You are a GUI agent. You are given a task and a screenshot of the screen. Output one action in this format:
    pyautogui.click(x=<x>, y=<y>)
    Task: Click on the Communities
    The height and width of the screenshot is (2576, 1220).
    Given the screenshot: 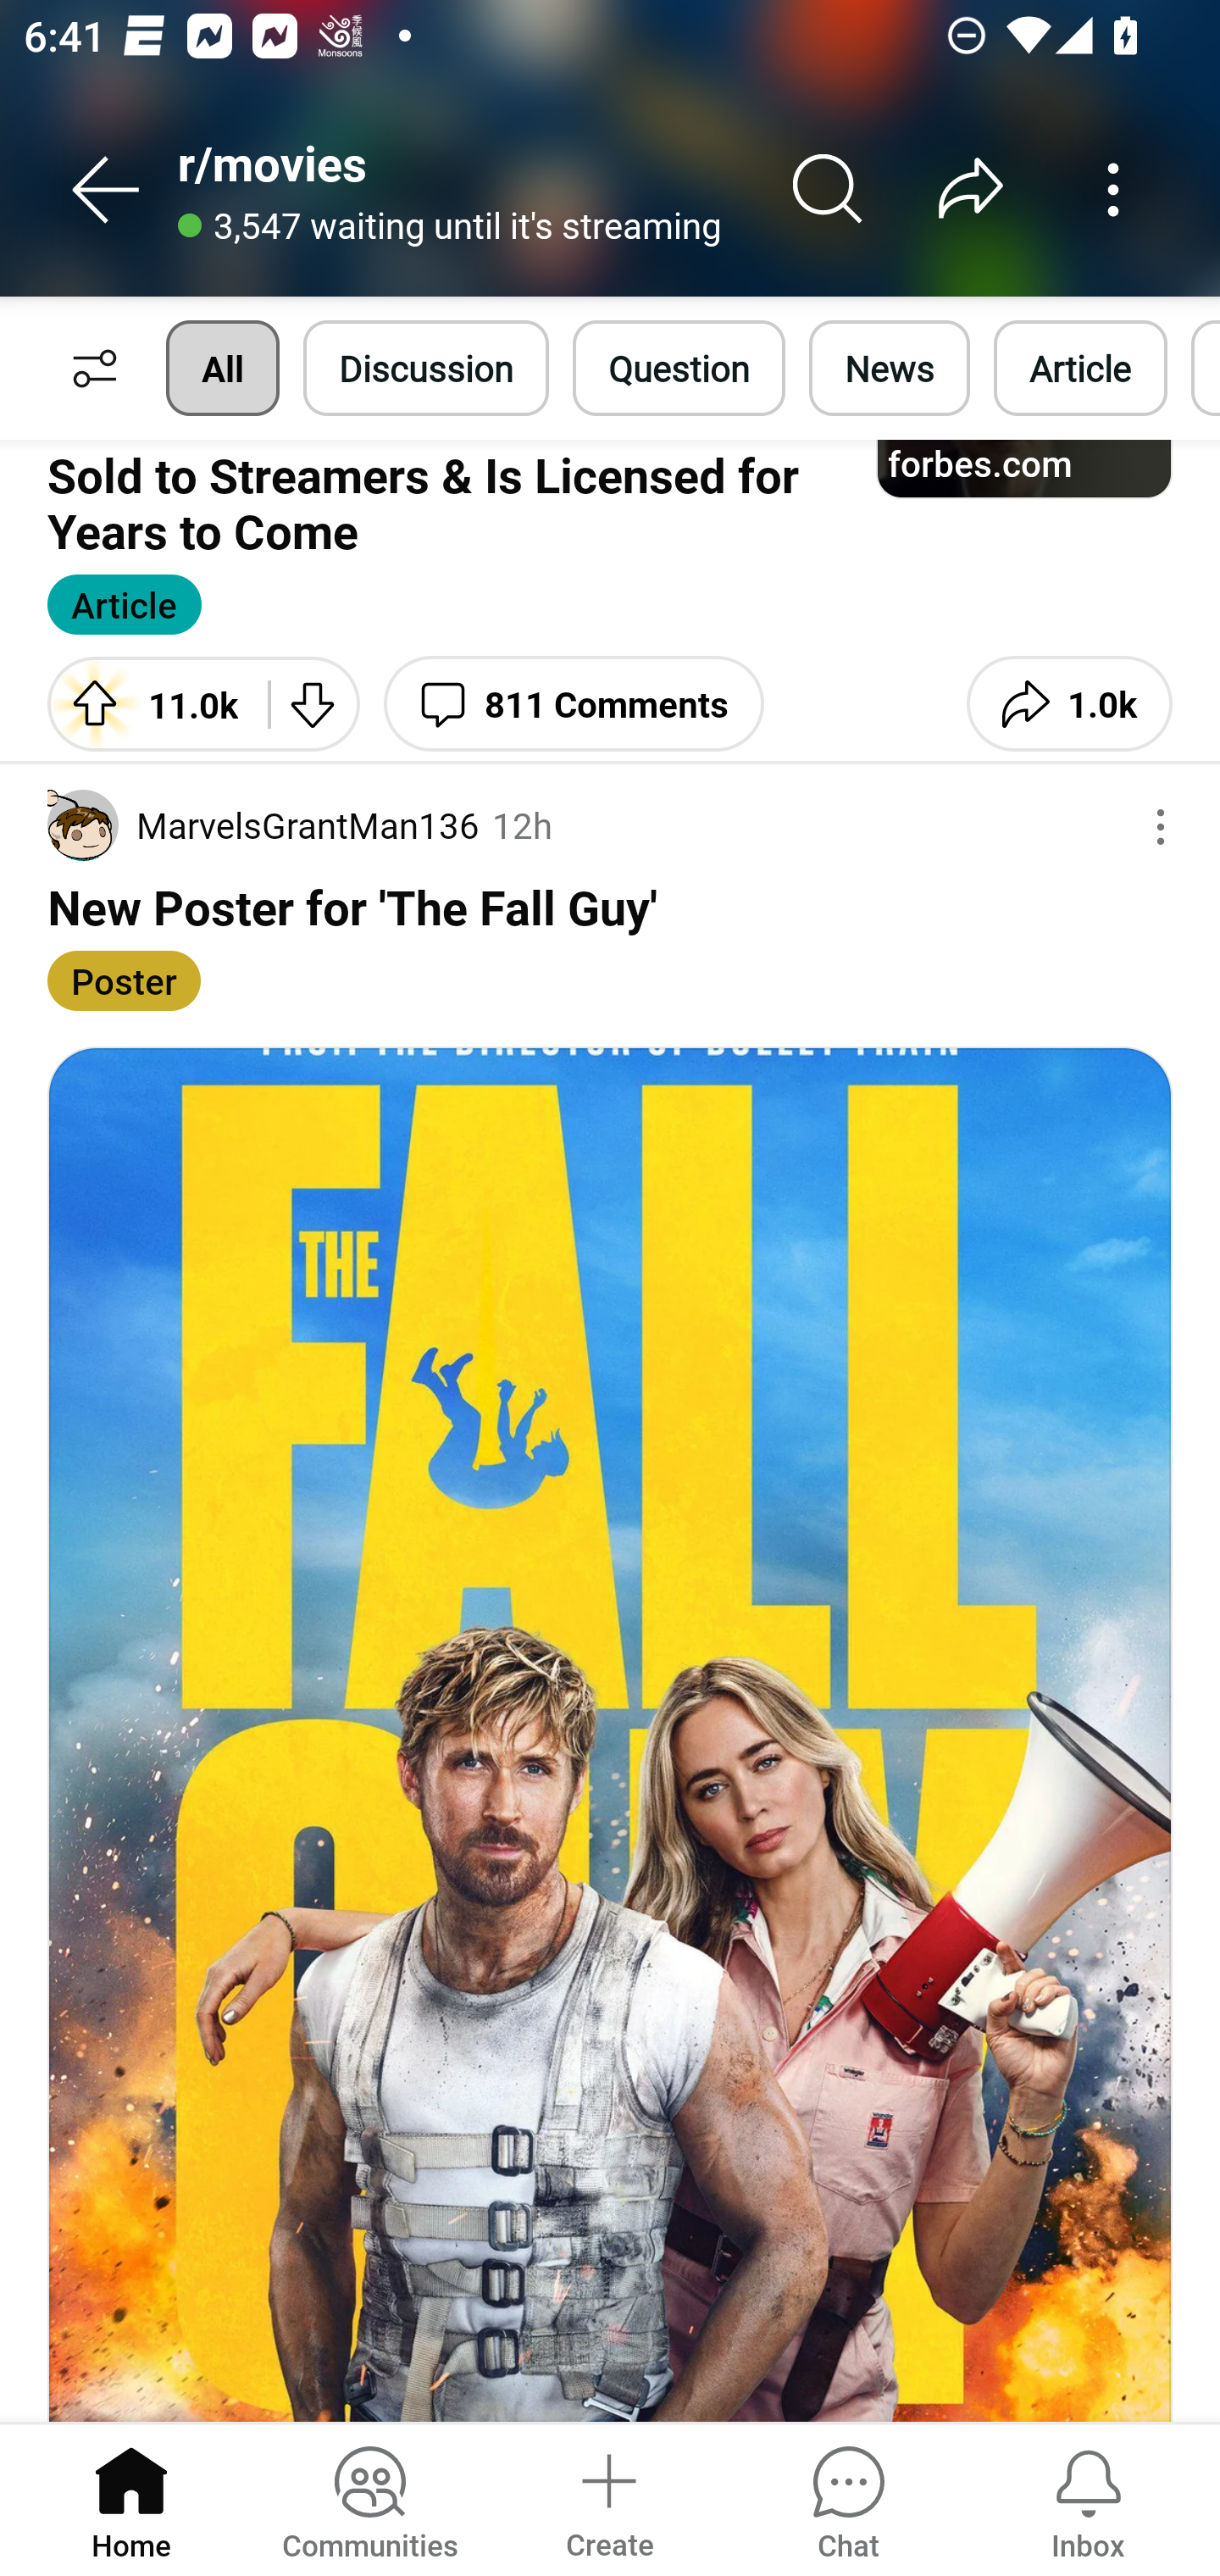 What is the action you would take?
    pyautogui.click(x=369, y=2498)
    